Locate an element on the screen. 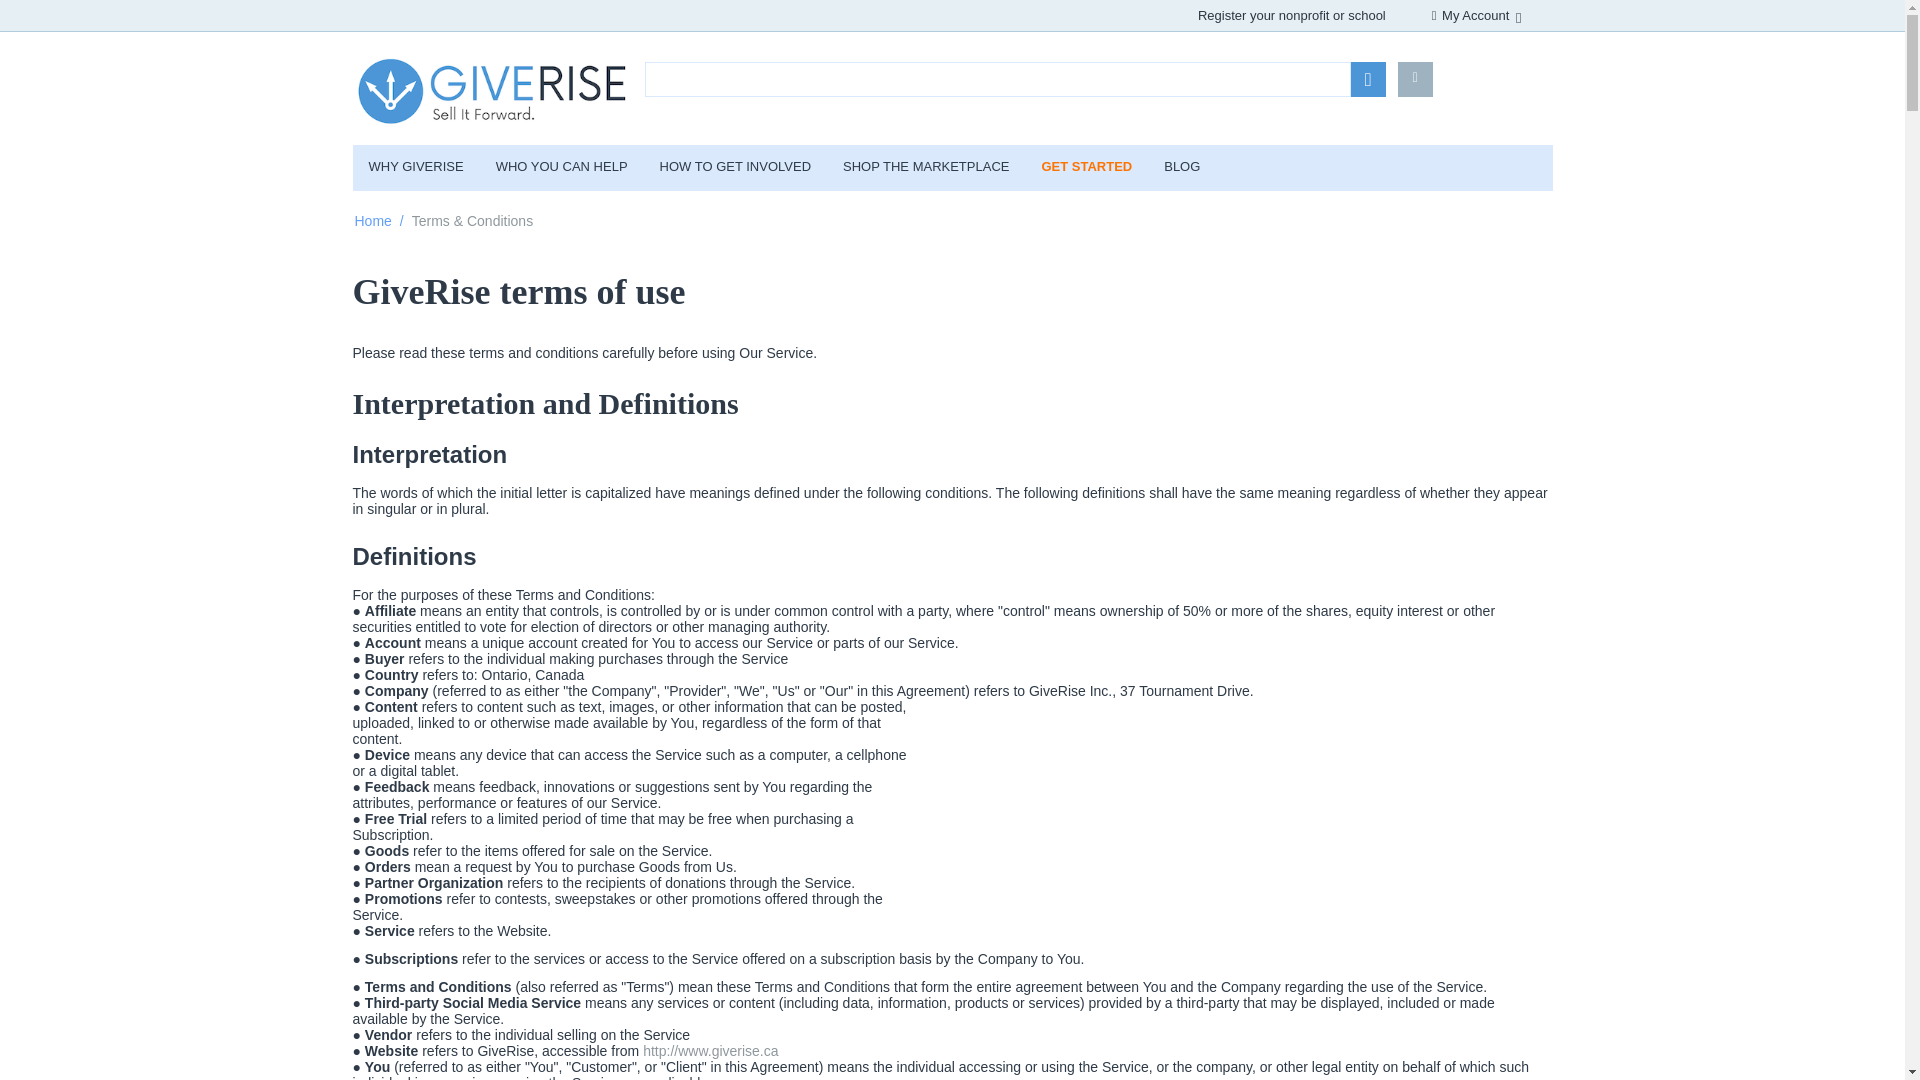 This screenshot has height=1080, width=1920. My Account is located at coordinates (1475, 14).